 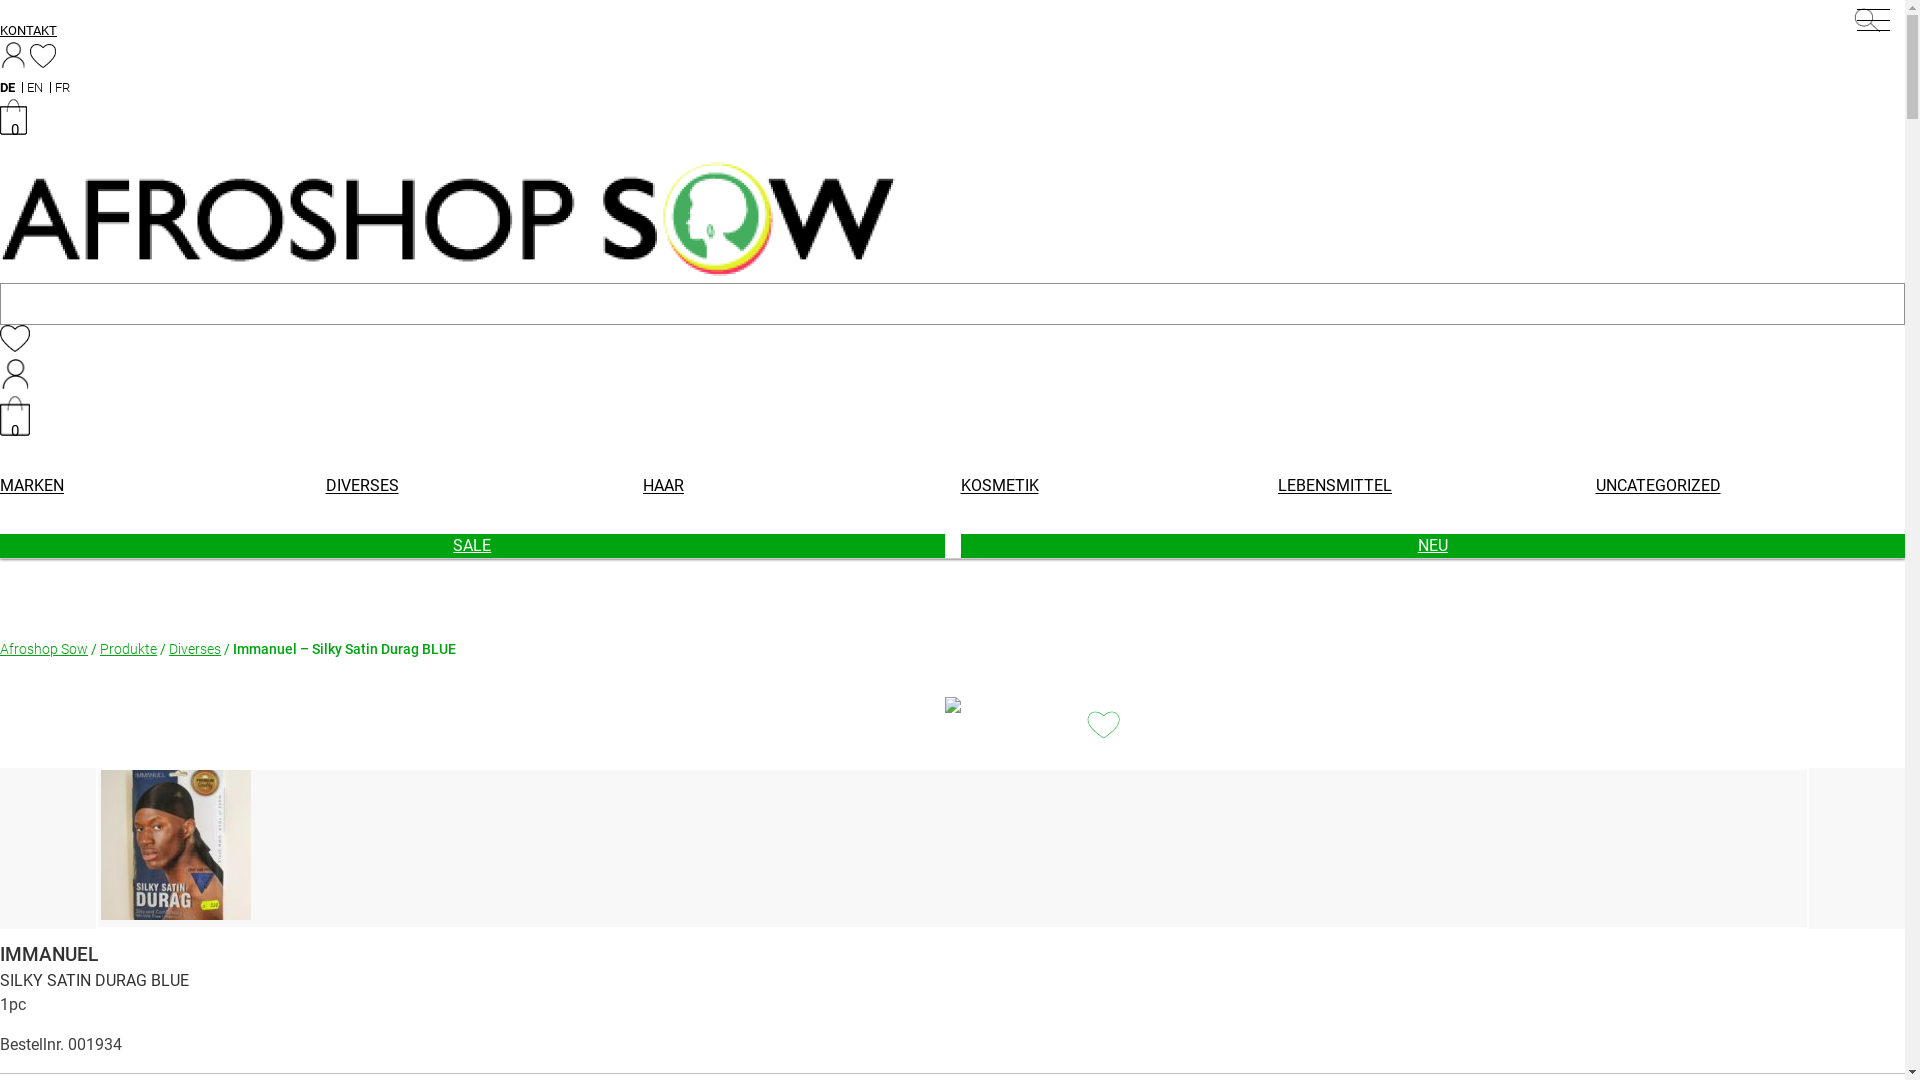 What do you see at coordinates (15, 430) in the screenshot?
I see `0` at bounding box center [15, 430].